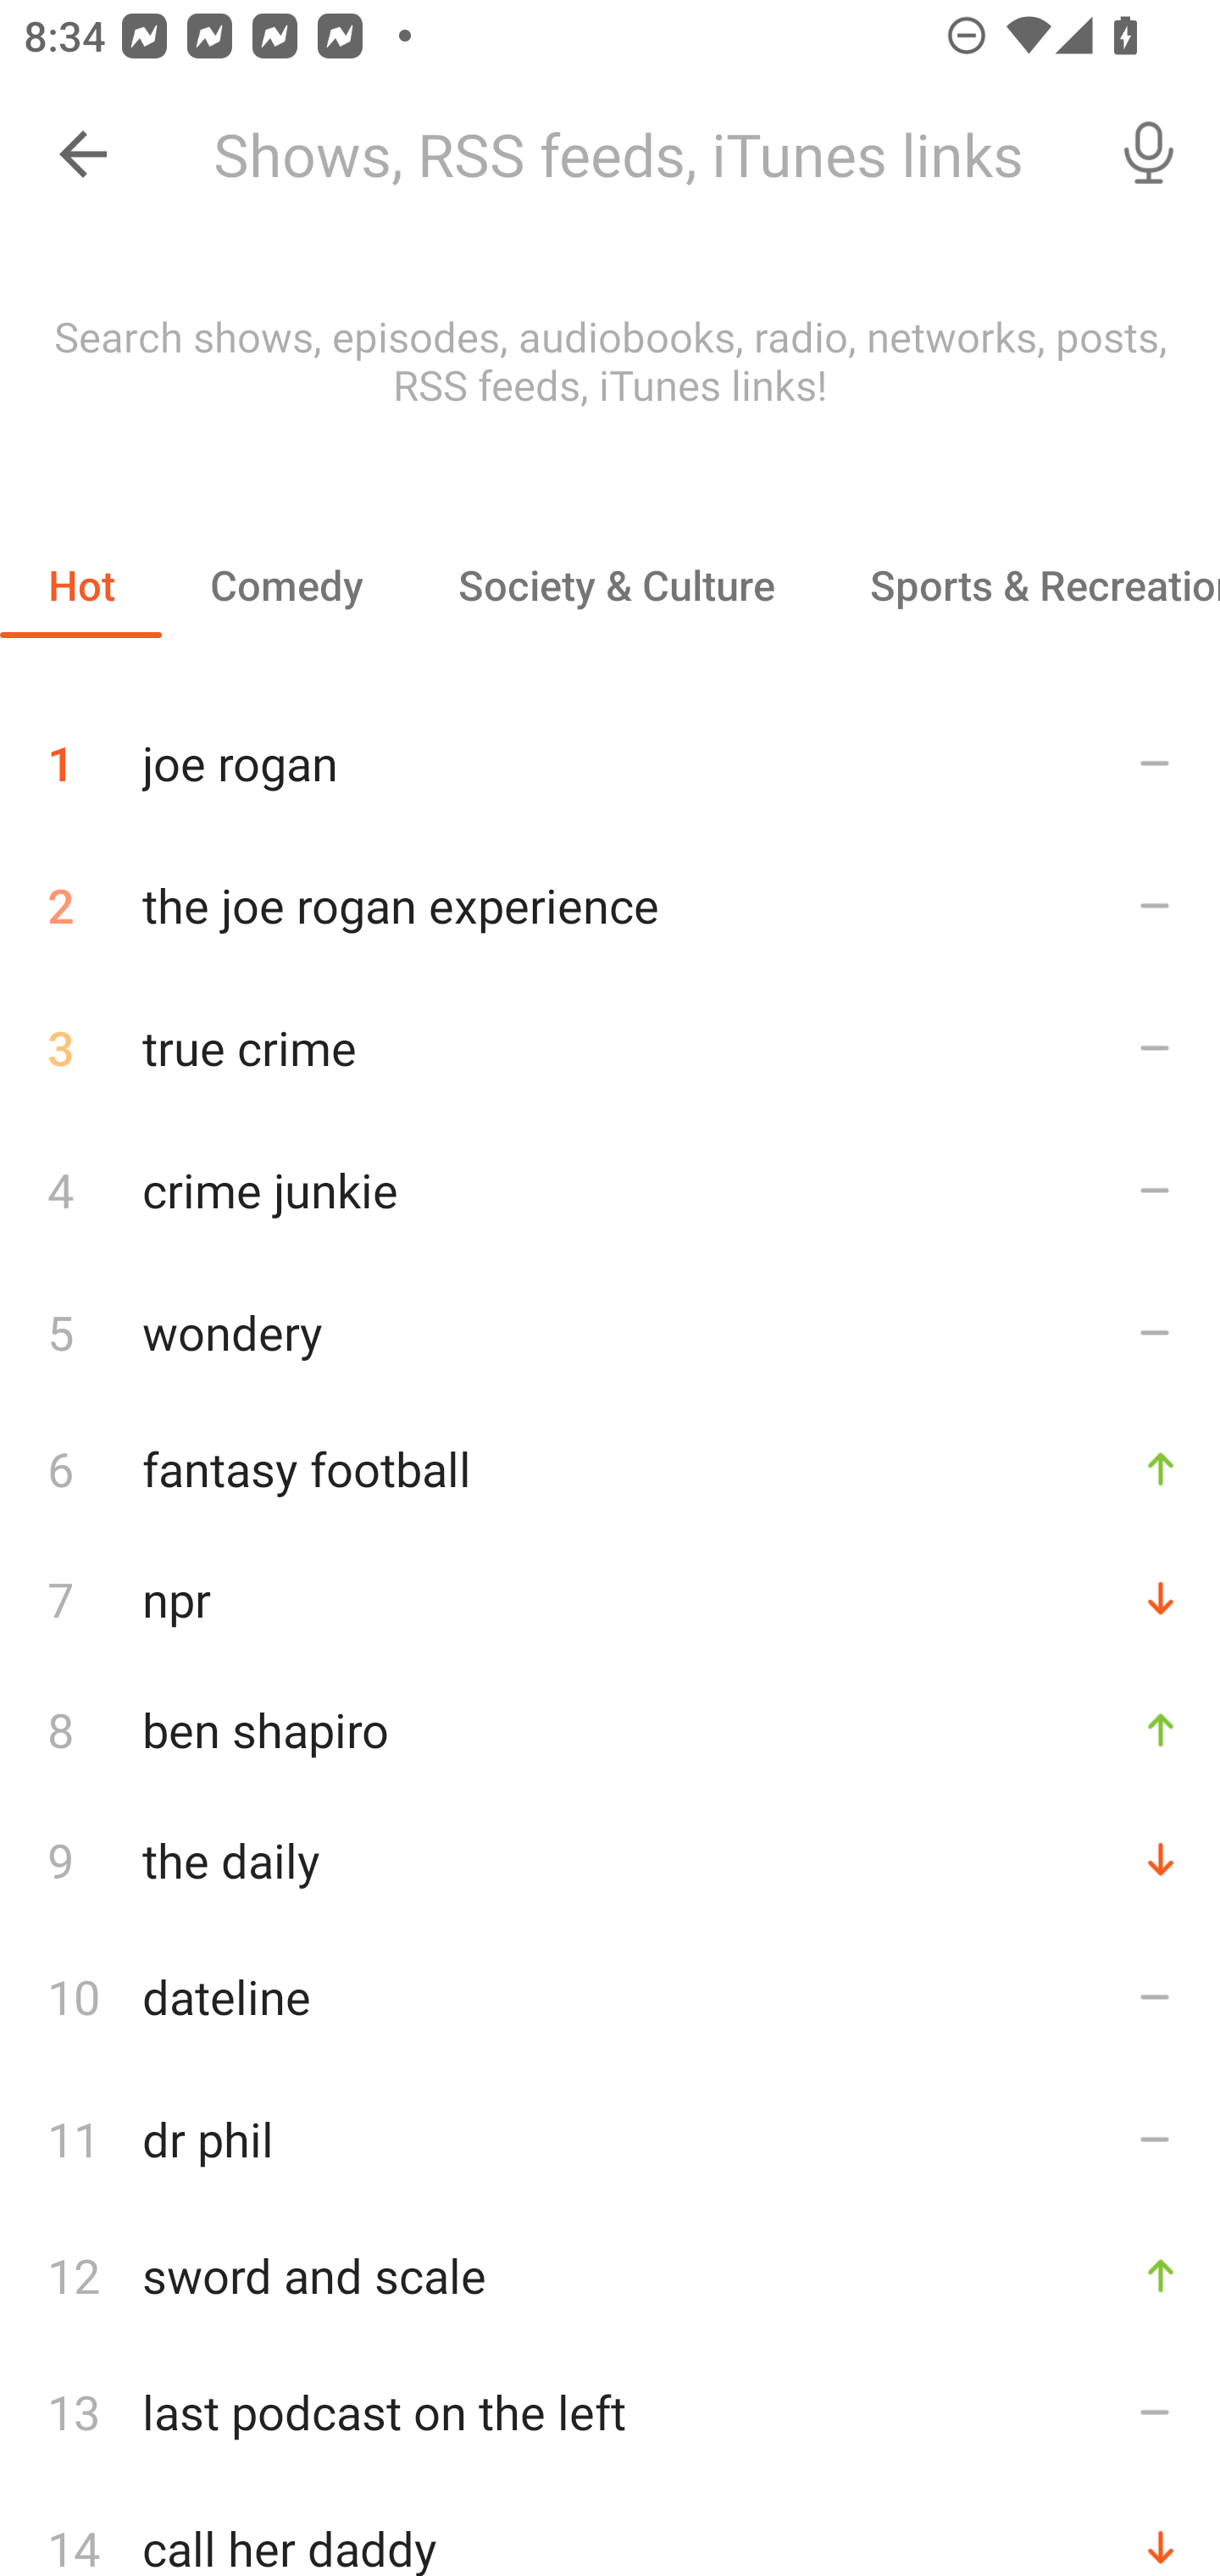  What do you see at coordinates (1021, 585) in the screenshot?
I see `Sports & Recreation` at bounding box center [1021, 585].